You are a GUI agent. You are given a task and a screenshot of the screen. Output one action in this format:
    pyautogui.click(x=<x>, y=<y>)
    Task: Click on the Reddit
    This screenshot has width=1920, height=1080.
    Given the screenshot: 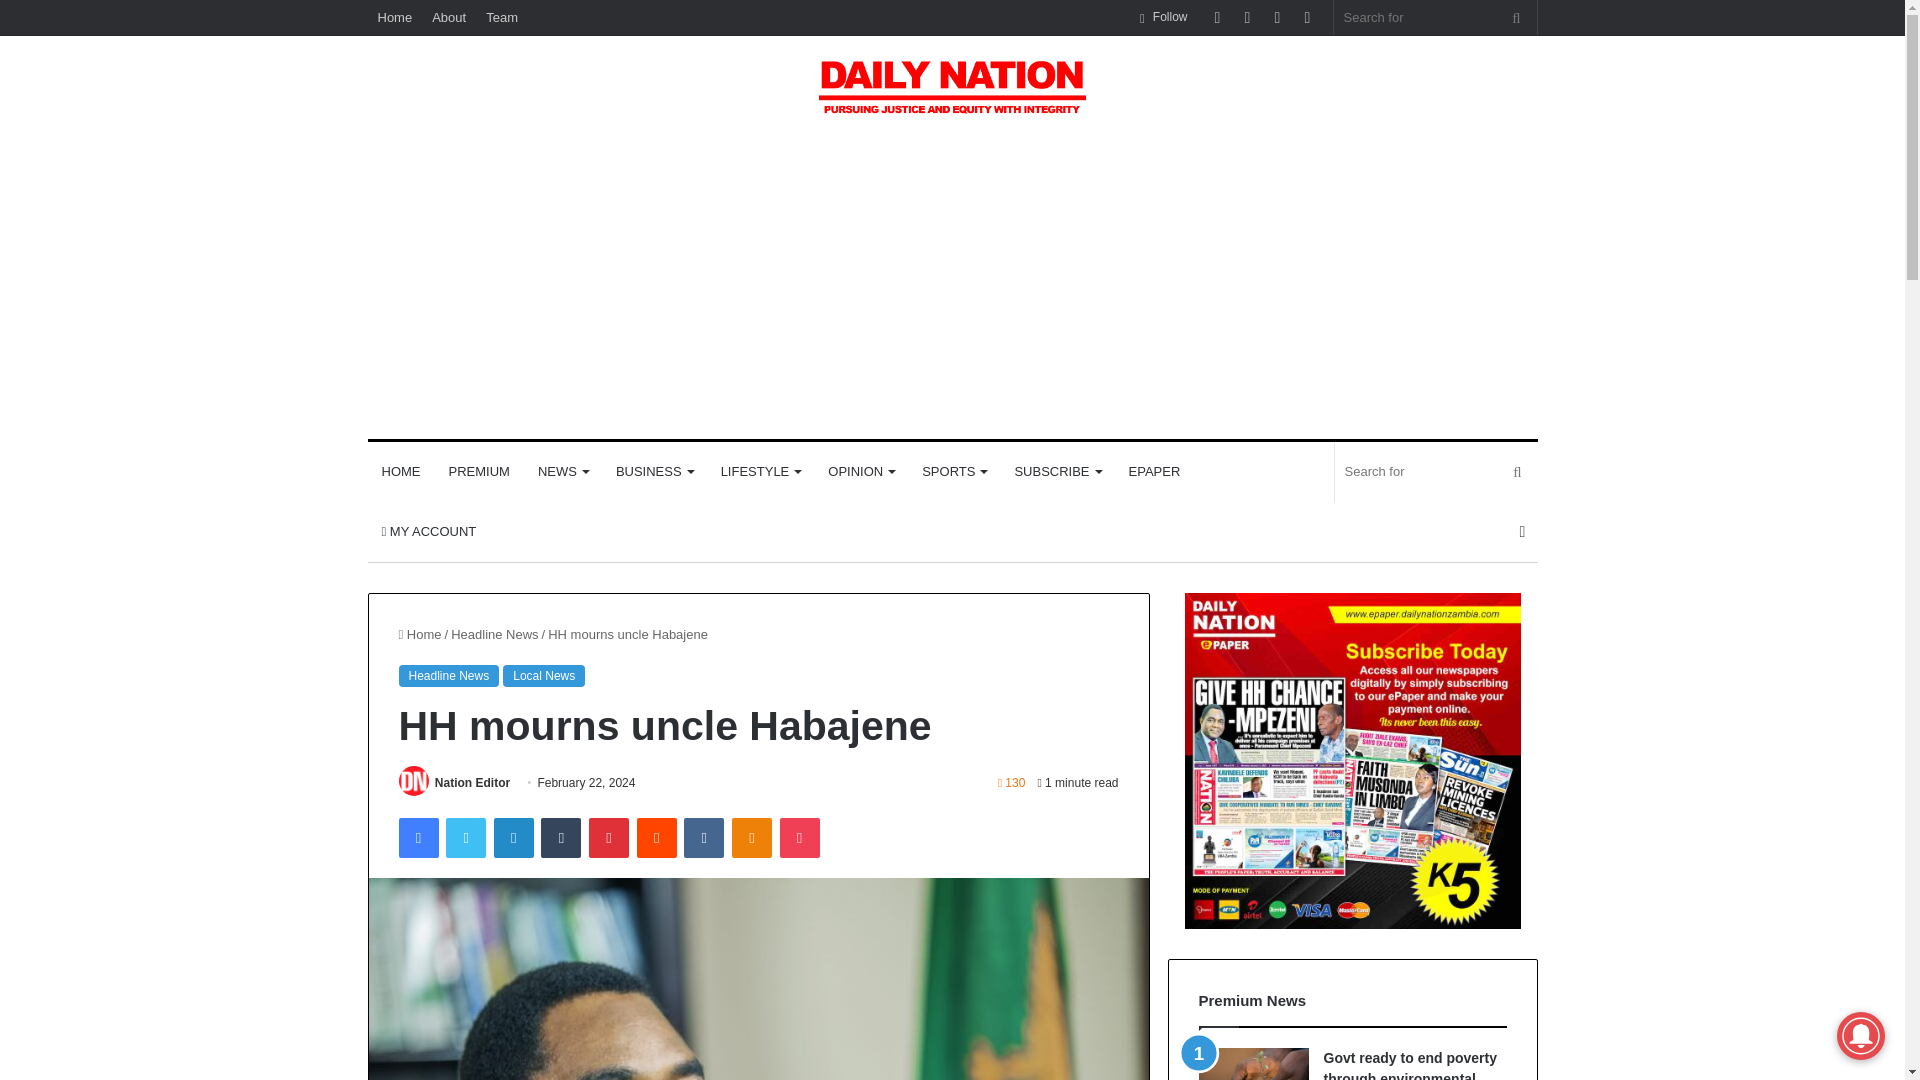 What is the action you would take?
    pyautogui.click(x=657, y=837)
    